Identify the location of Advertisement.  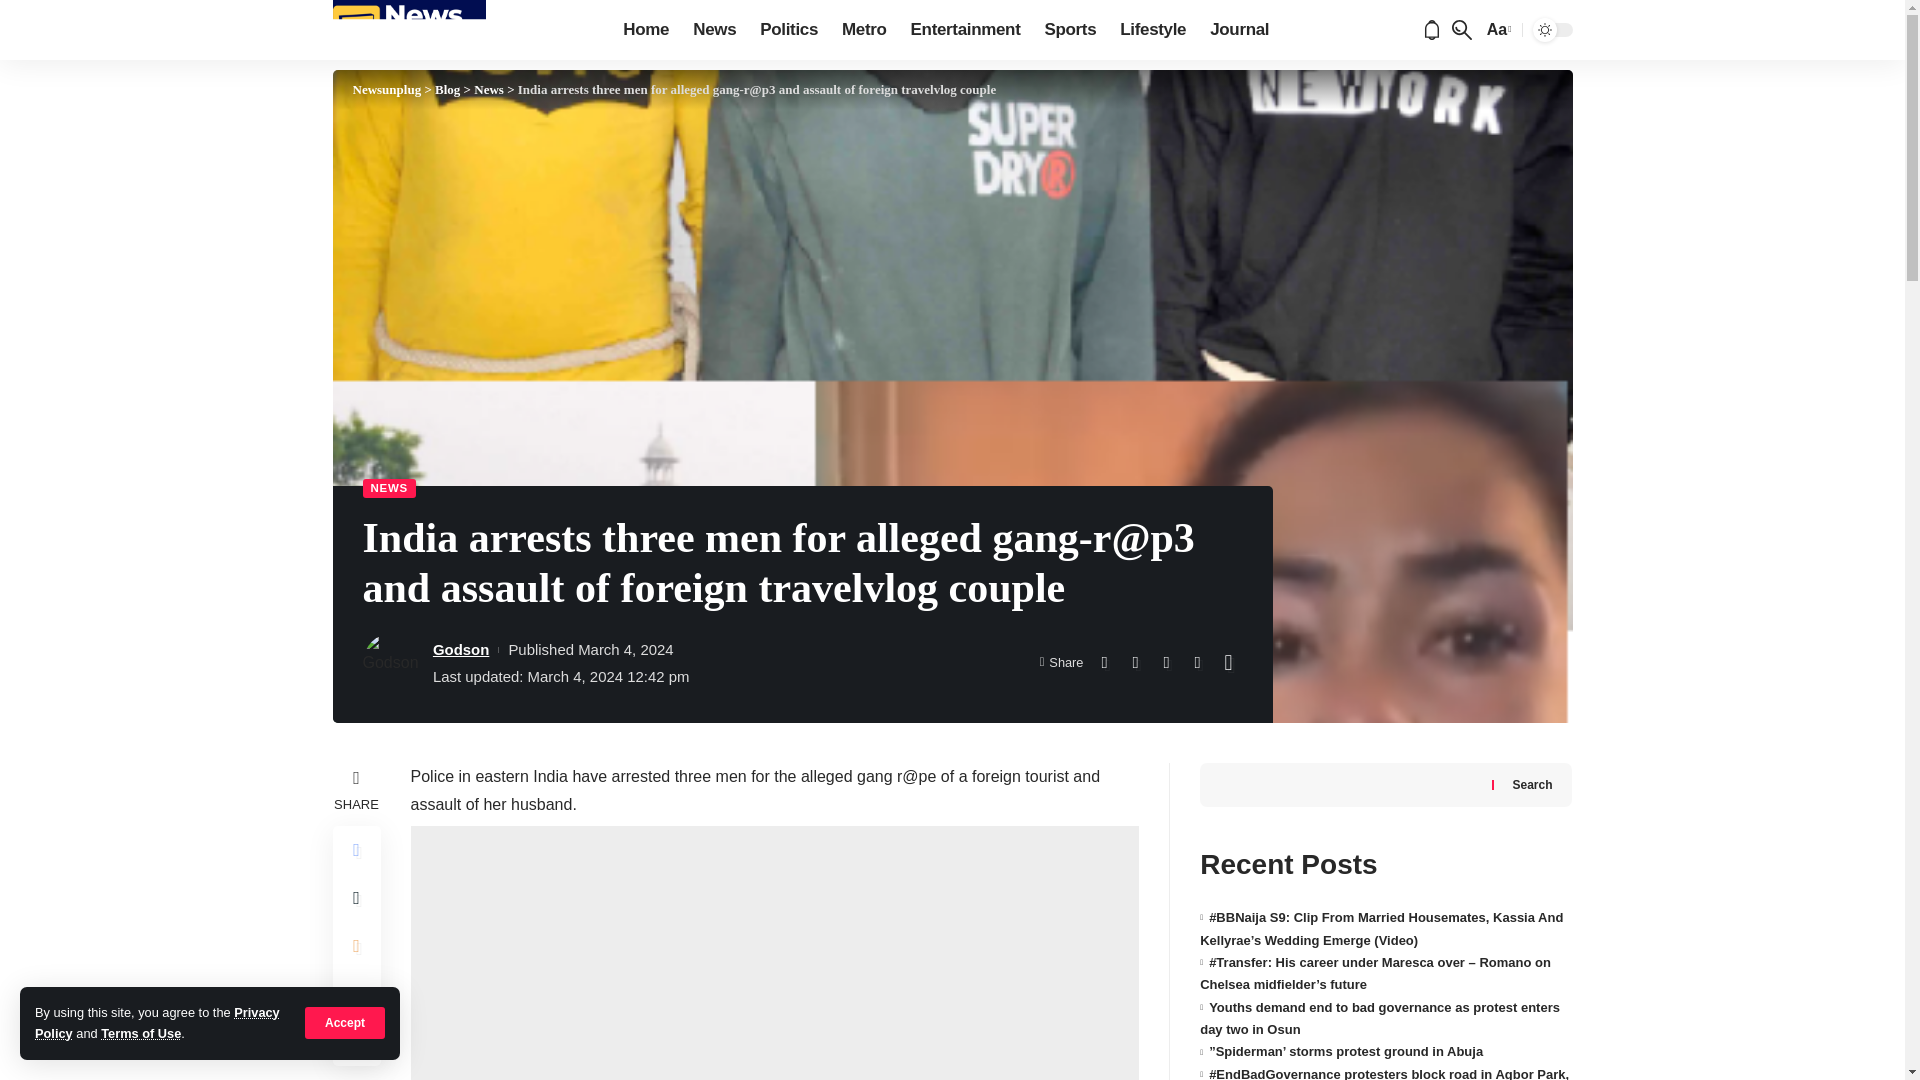
(774, 953).